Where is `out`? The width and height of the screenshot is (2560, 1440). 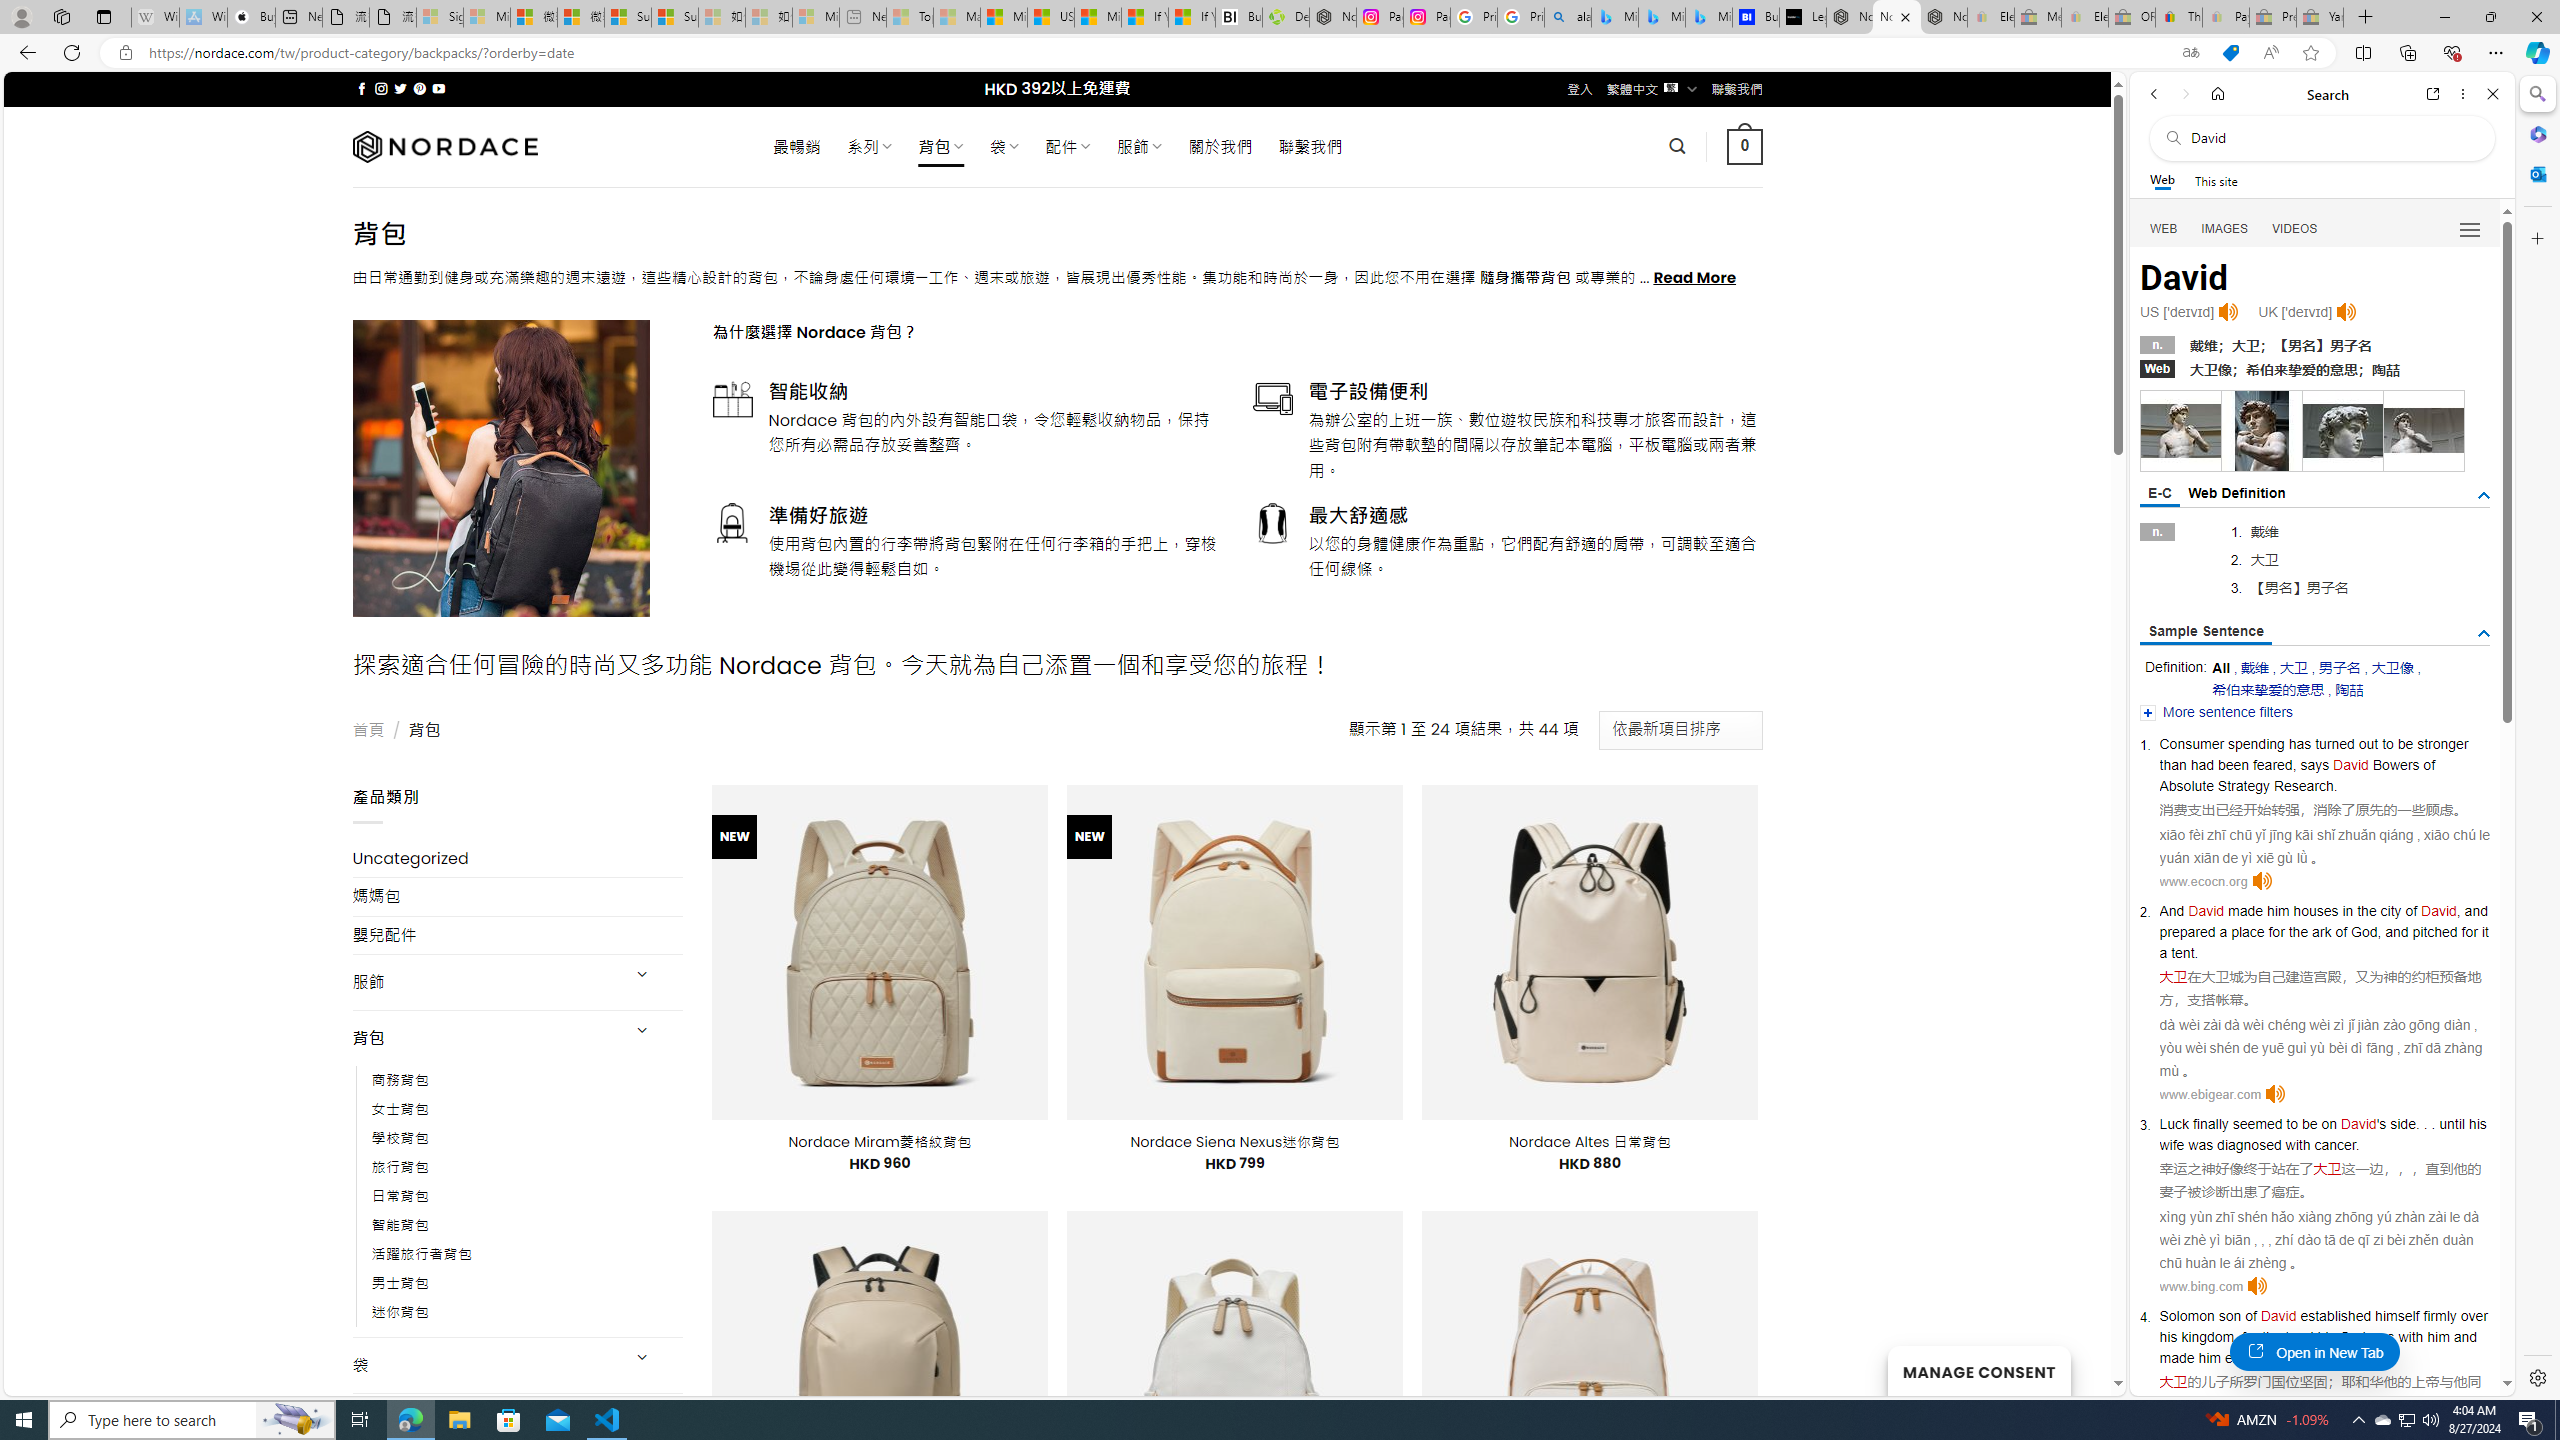
out is located at coordinates (2368, 743).